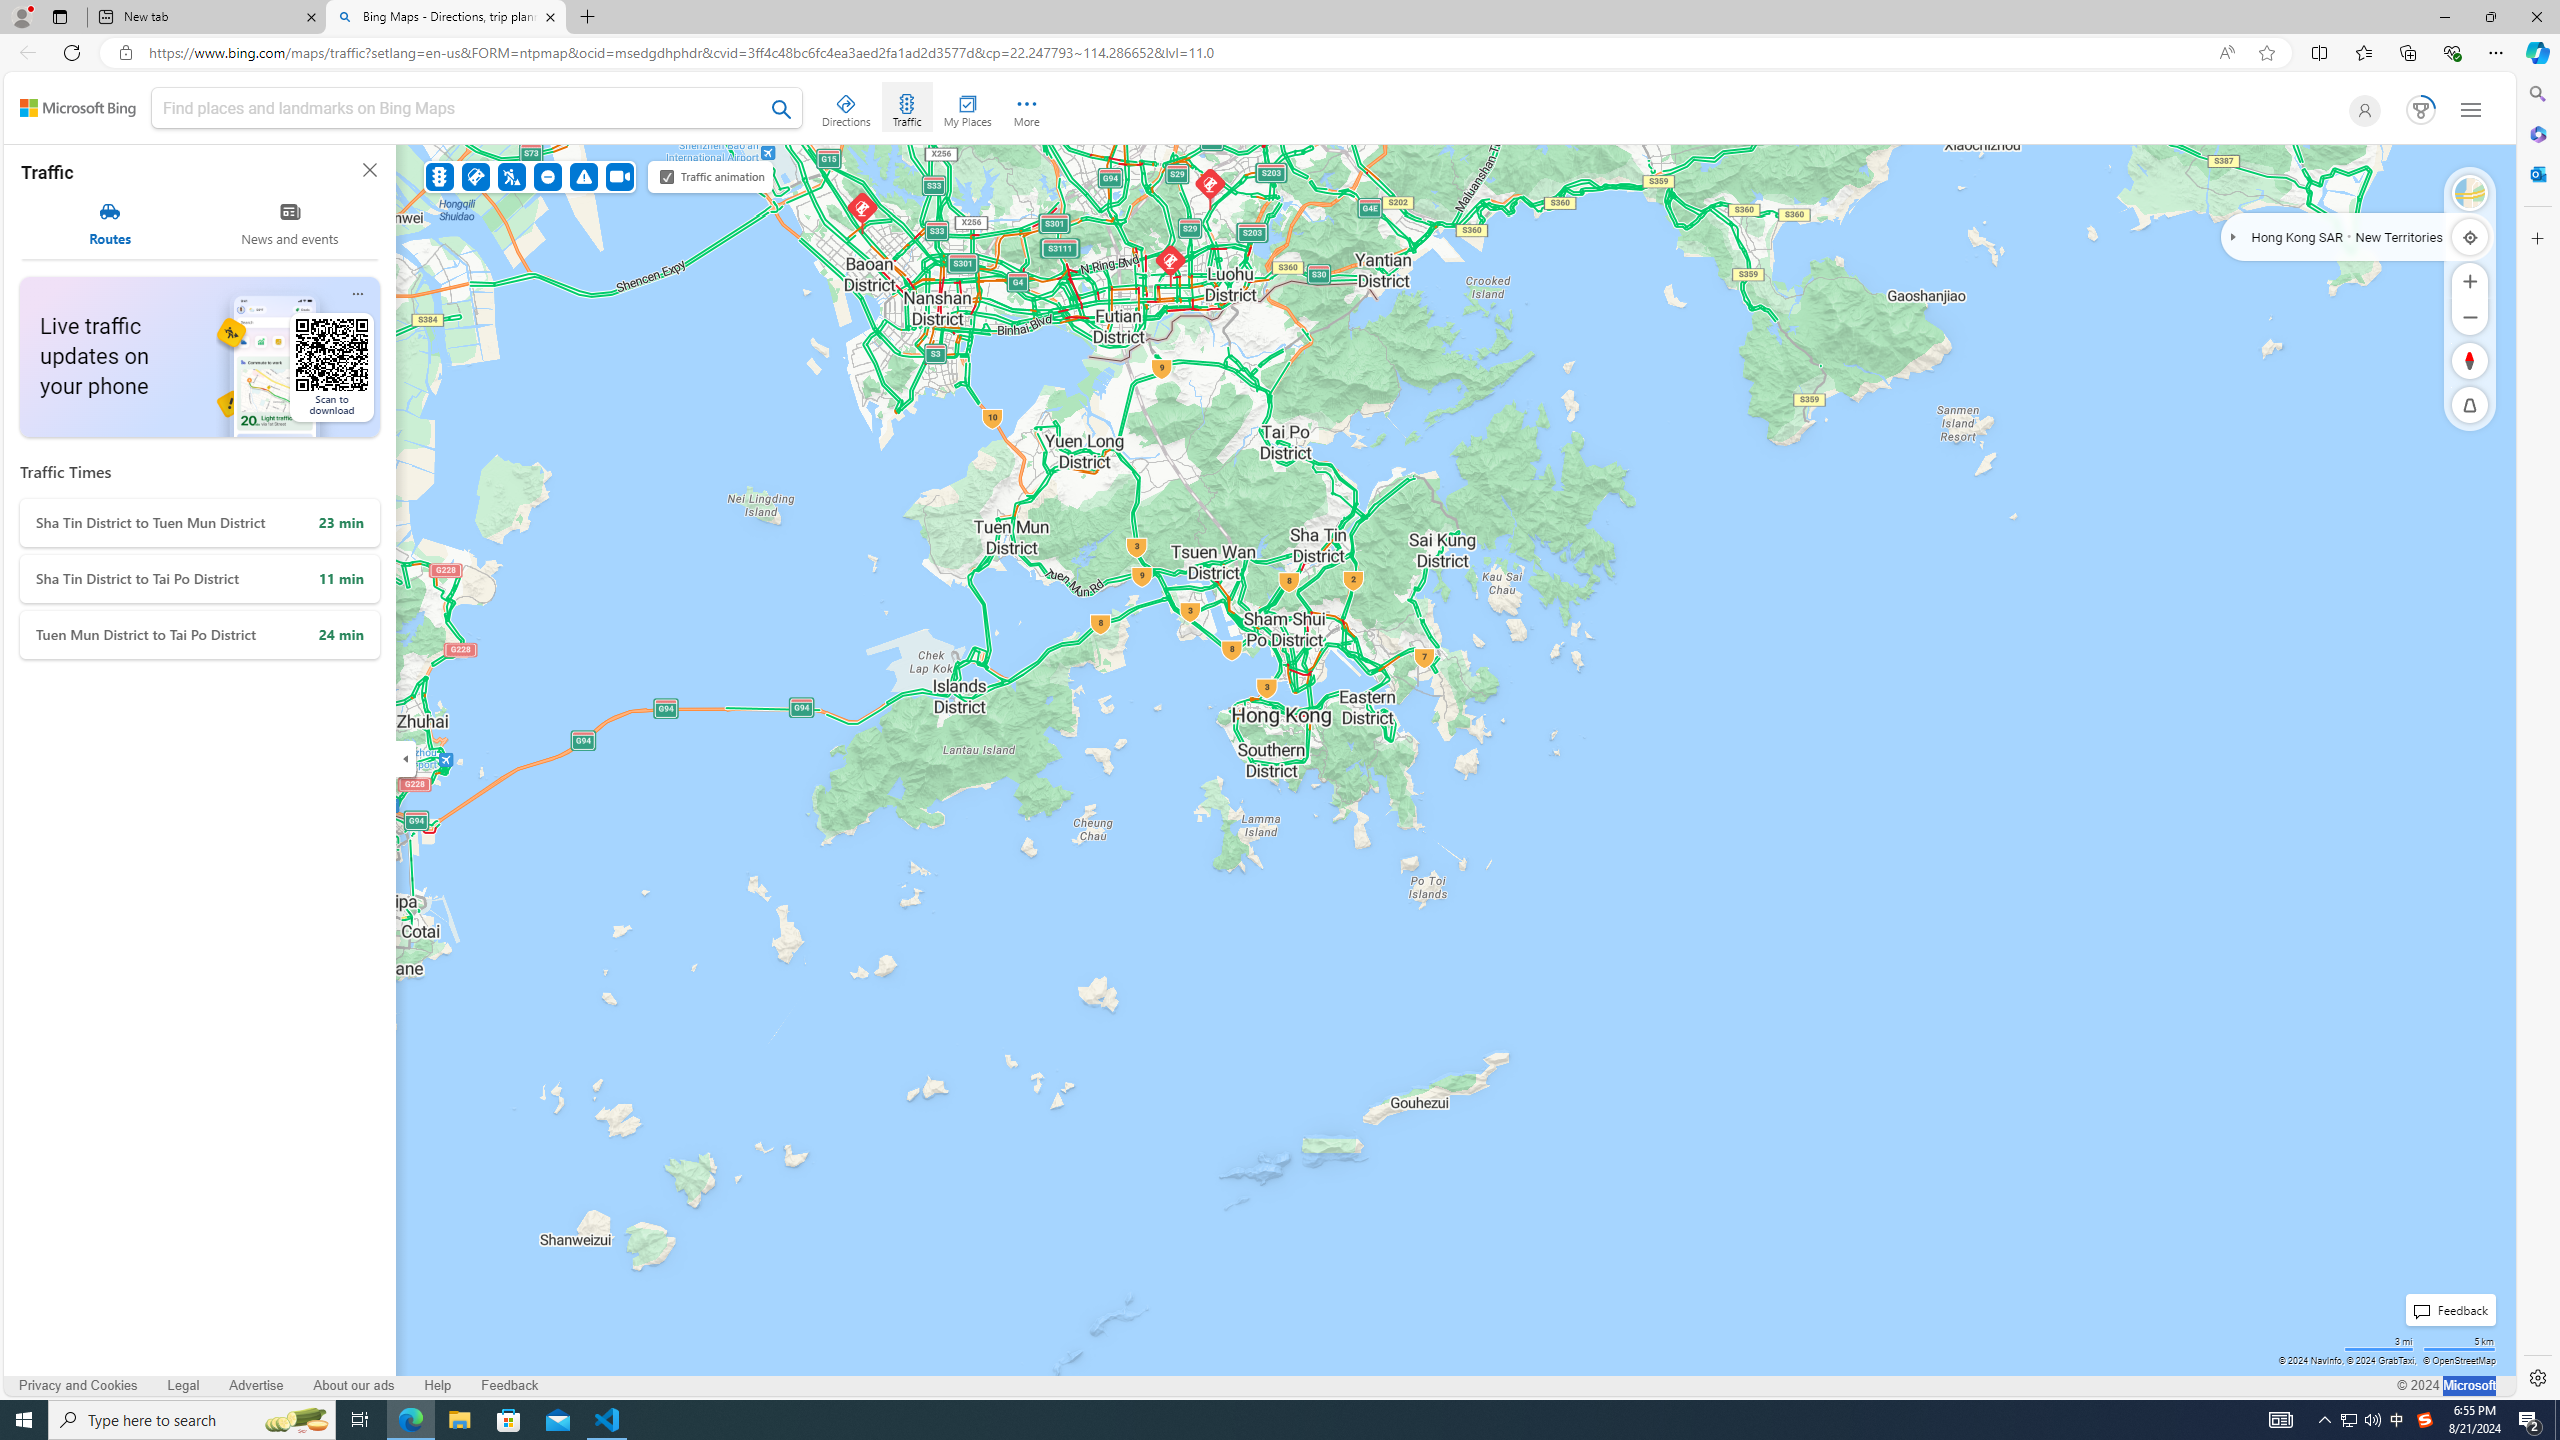 The image size is (2560, 1440). I want to click on Traffic, so click(438, 176).